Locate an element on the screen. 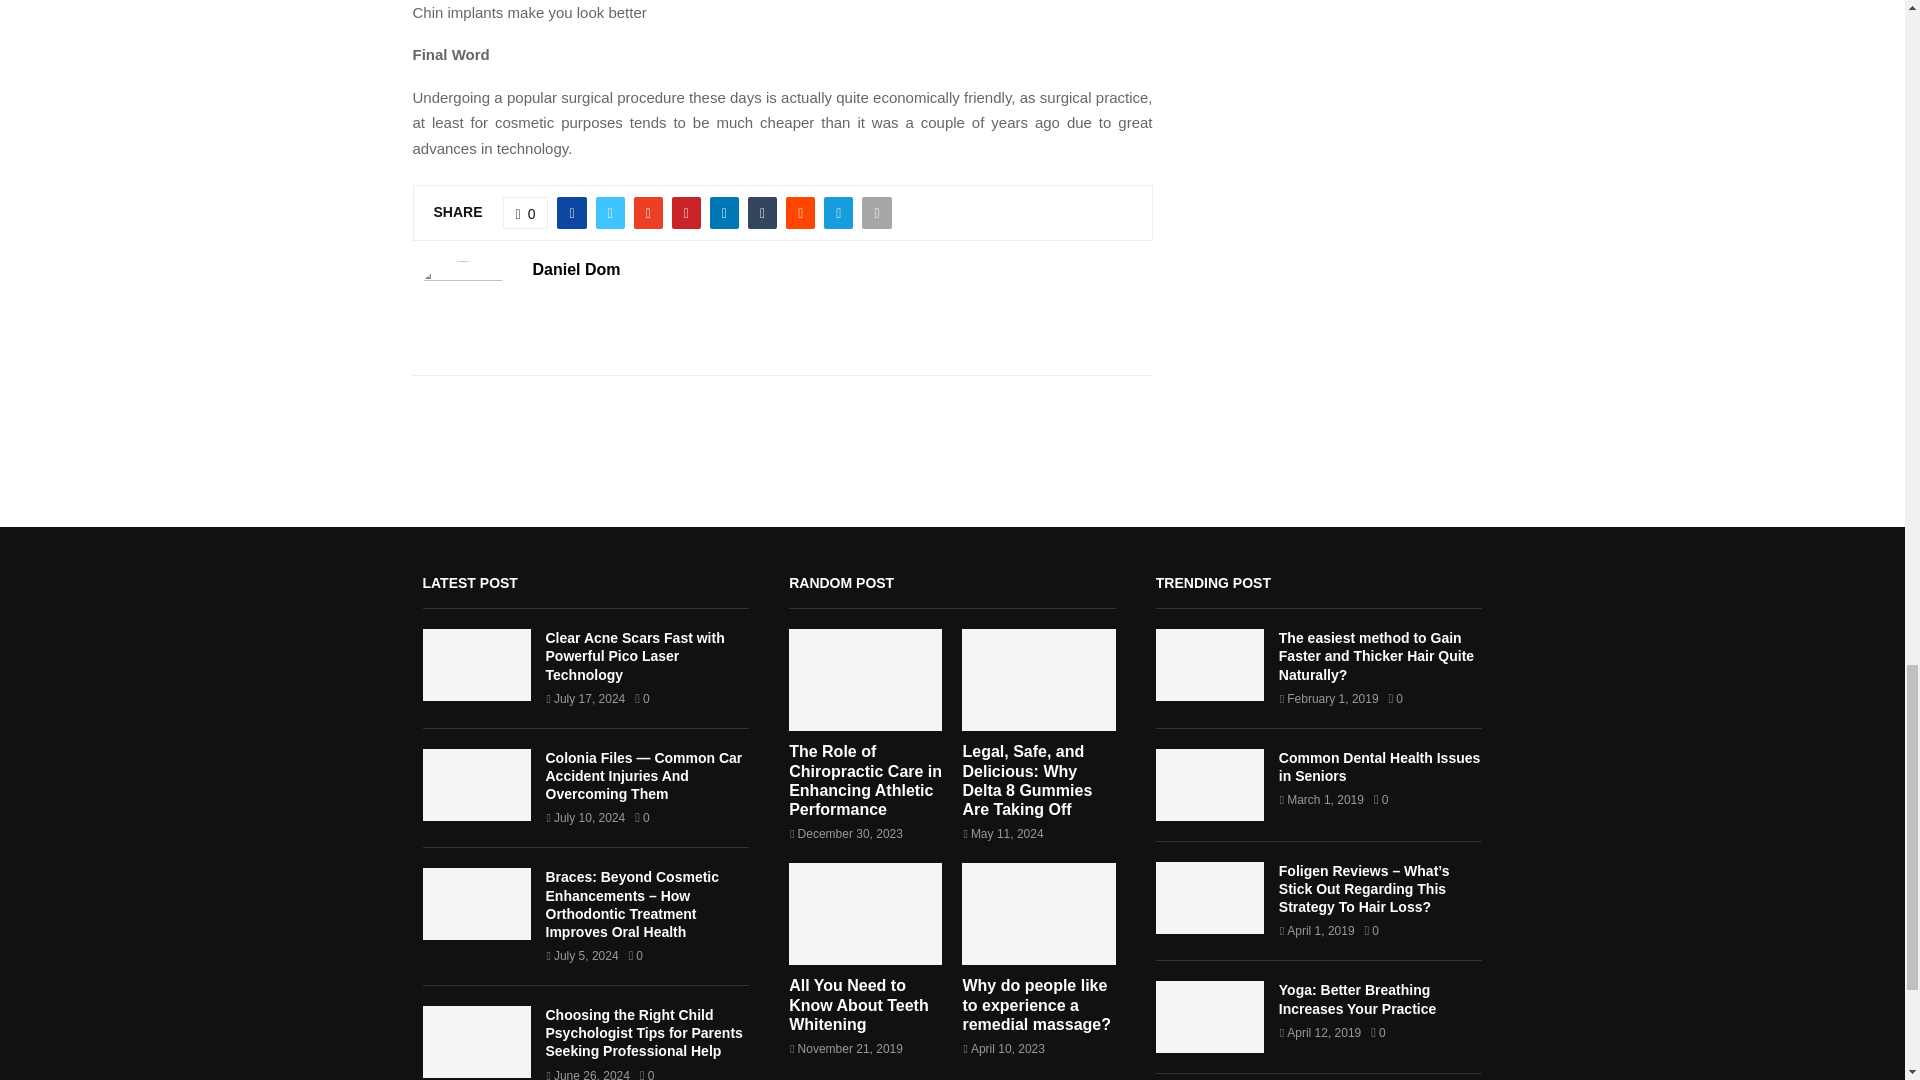  0 is located at coordinates (526, 212).